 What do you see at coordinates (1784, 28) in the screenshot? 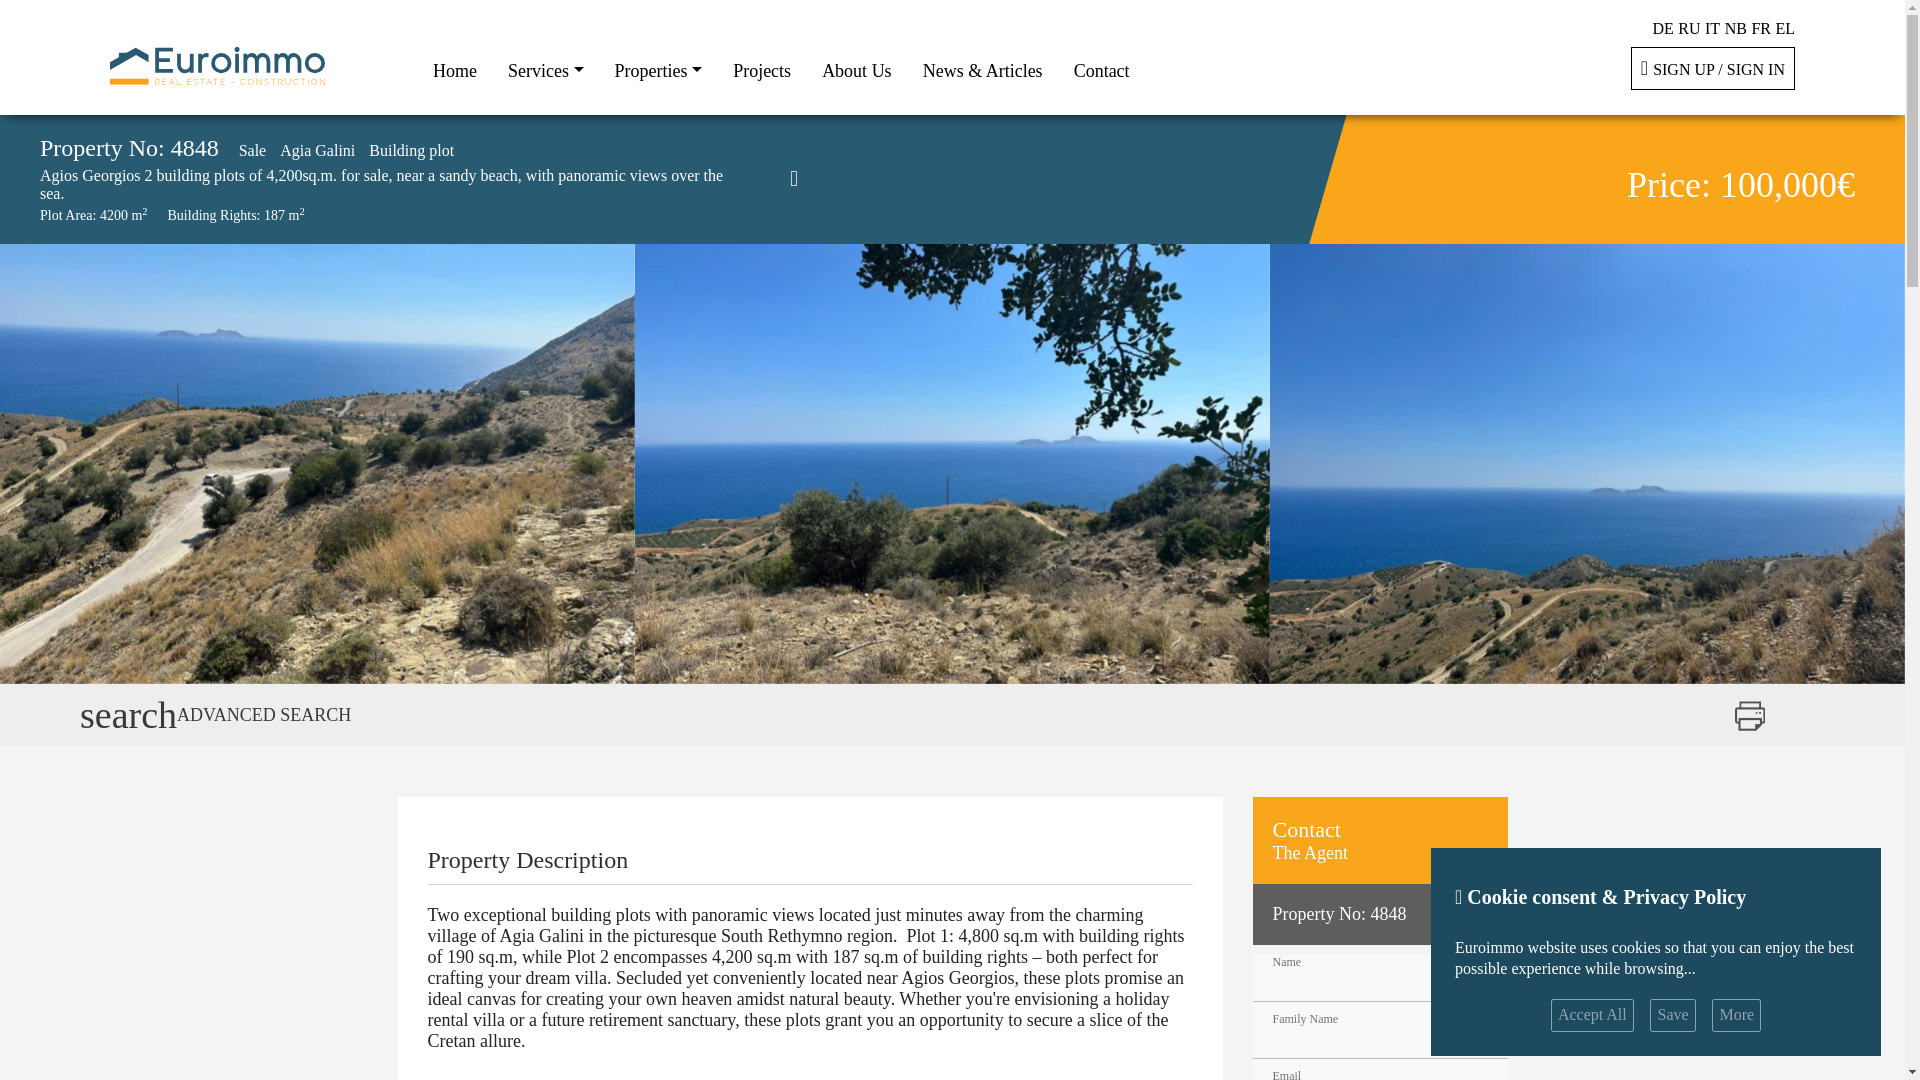
I see `EL` at bounding box center [1784, 28].